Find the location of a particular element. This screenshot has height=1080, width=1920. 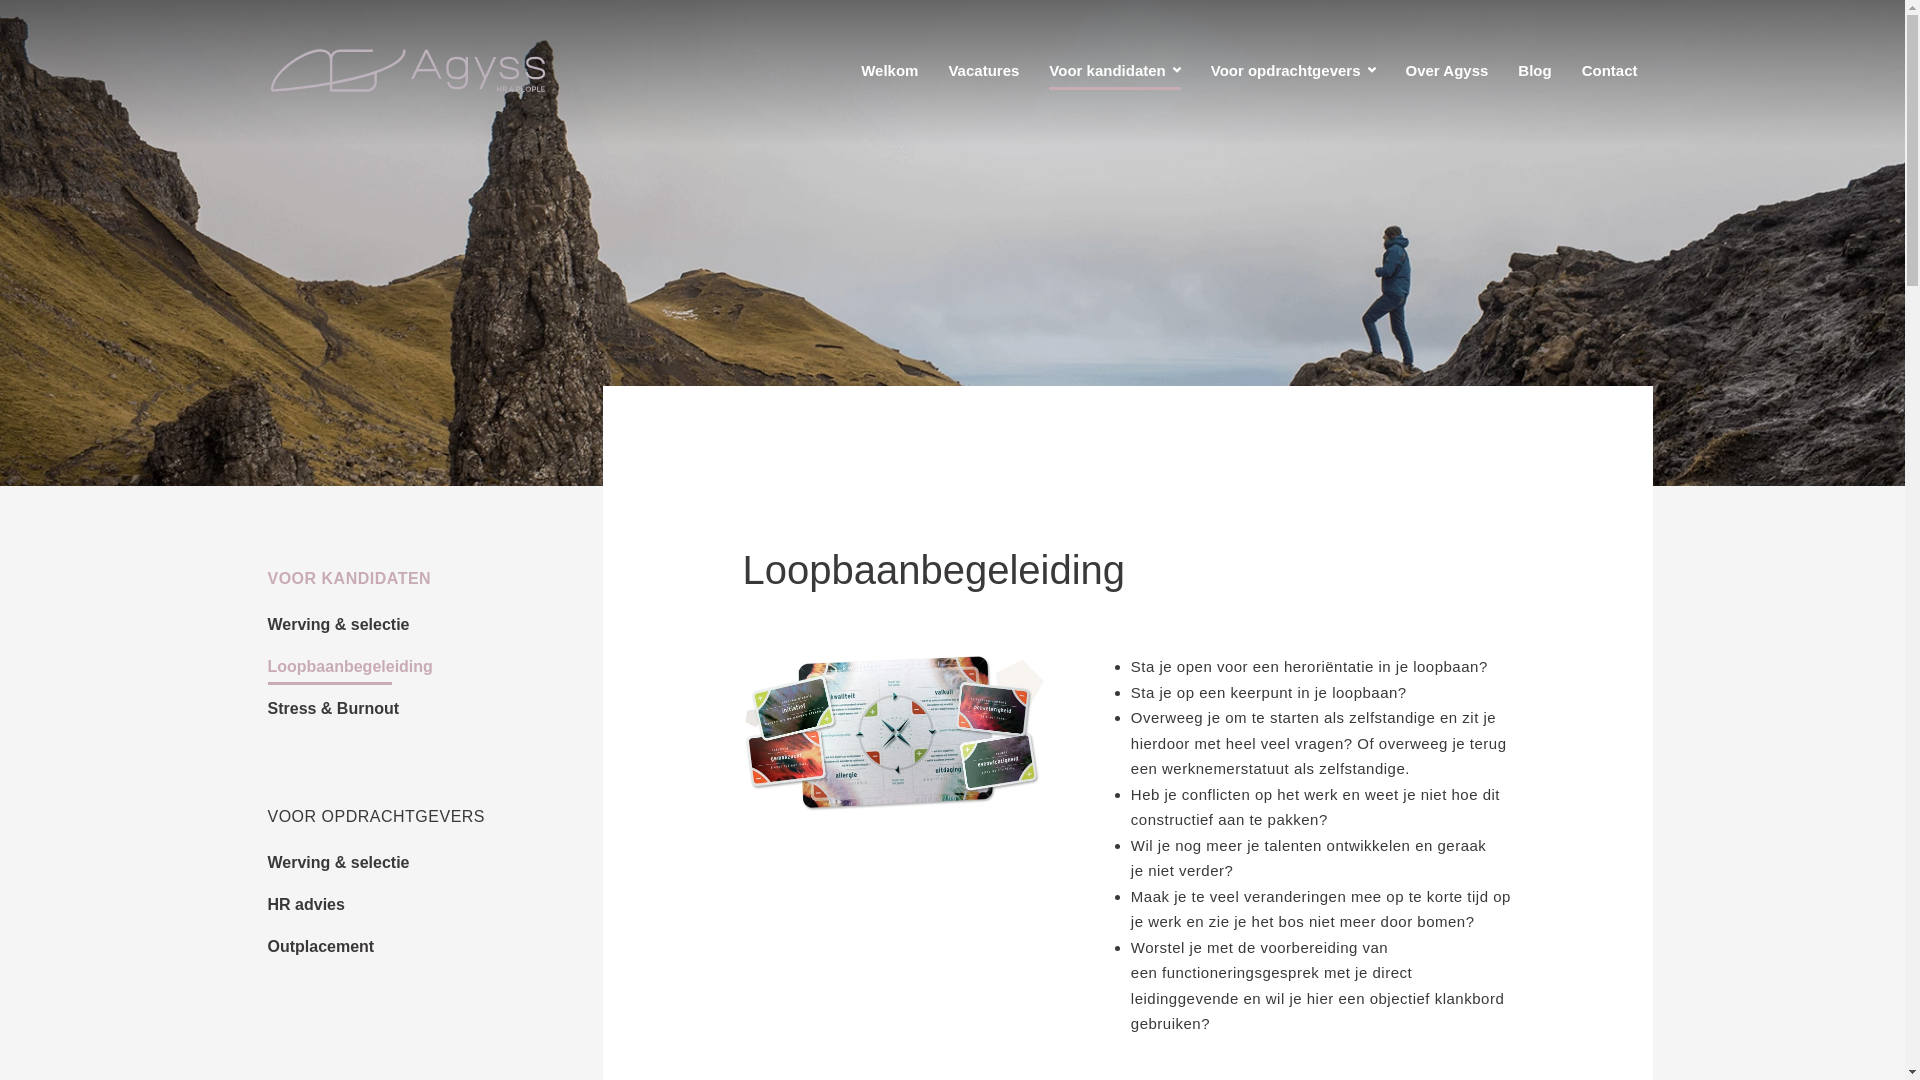

Stress & Burnout is located at coordinates (334, 712).